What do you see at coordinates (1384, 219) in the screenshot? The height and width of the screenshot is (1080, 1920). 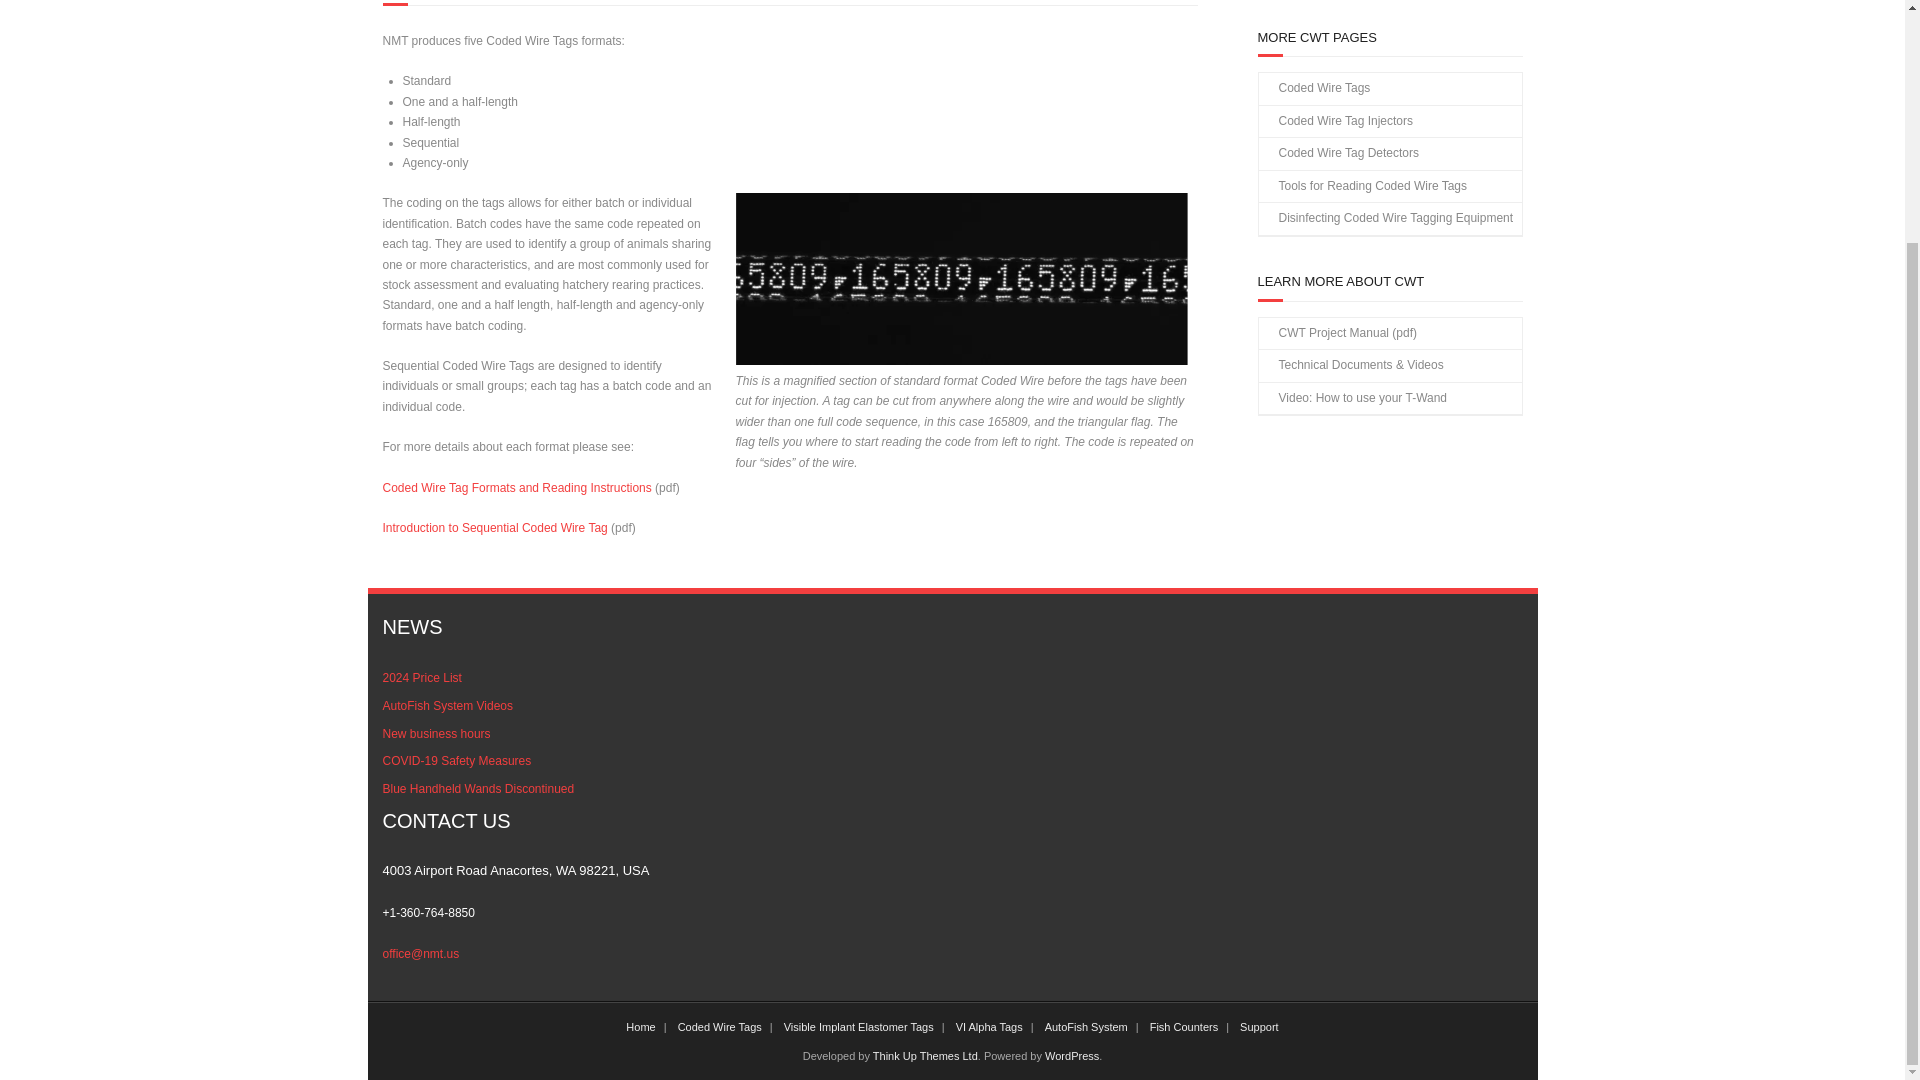 I see `Disinfecting Coded Wire Tagging Equipment` at bounding box center [1384, 219].